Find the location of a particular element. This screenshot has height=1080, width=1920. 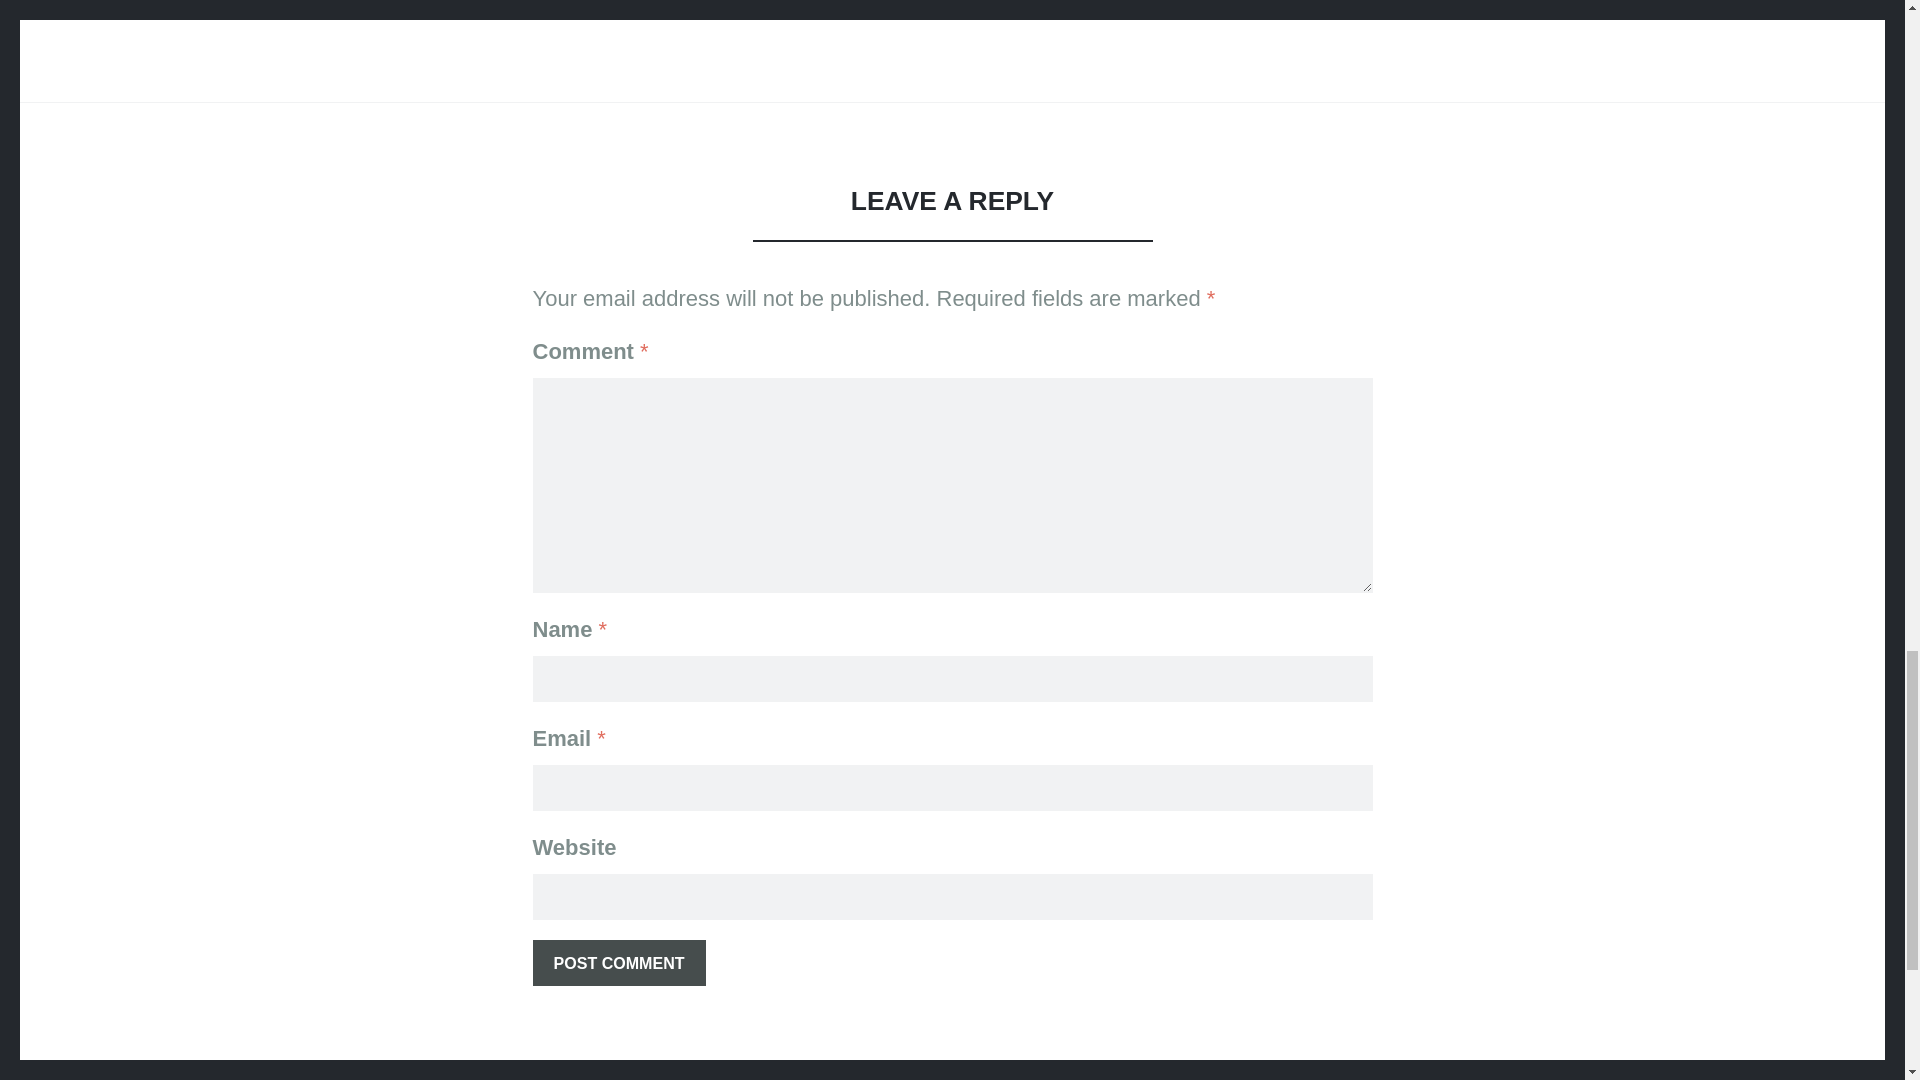

February 19, 2021 is located at coordinates (890, 10).